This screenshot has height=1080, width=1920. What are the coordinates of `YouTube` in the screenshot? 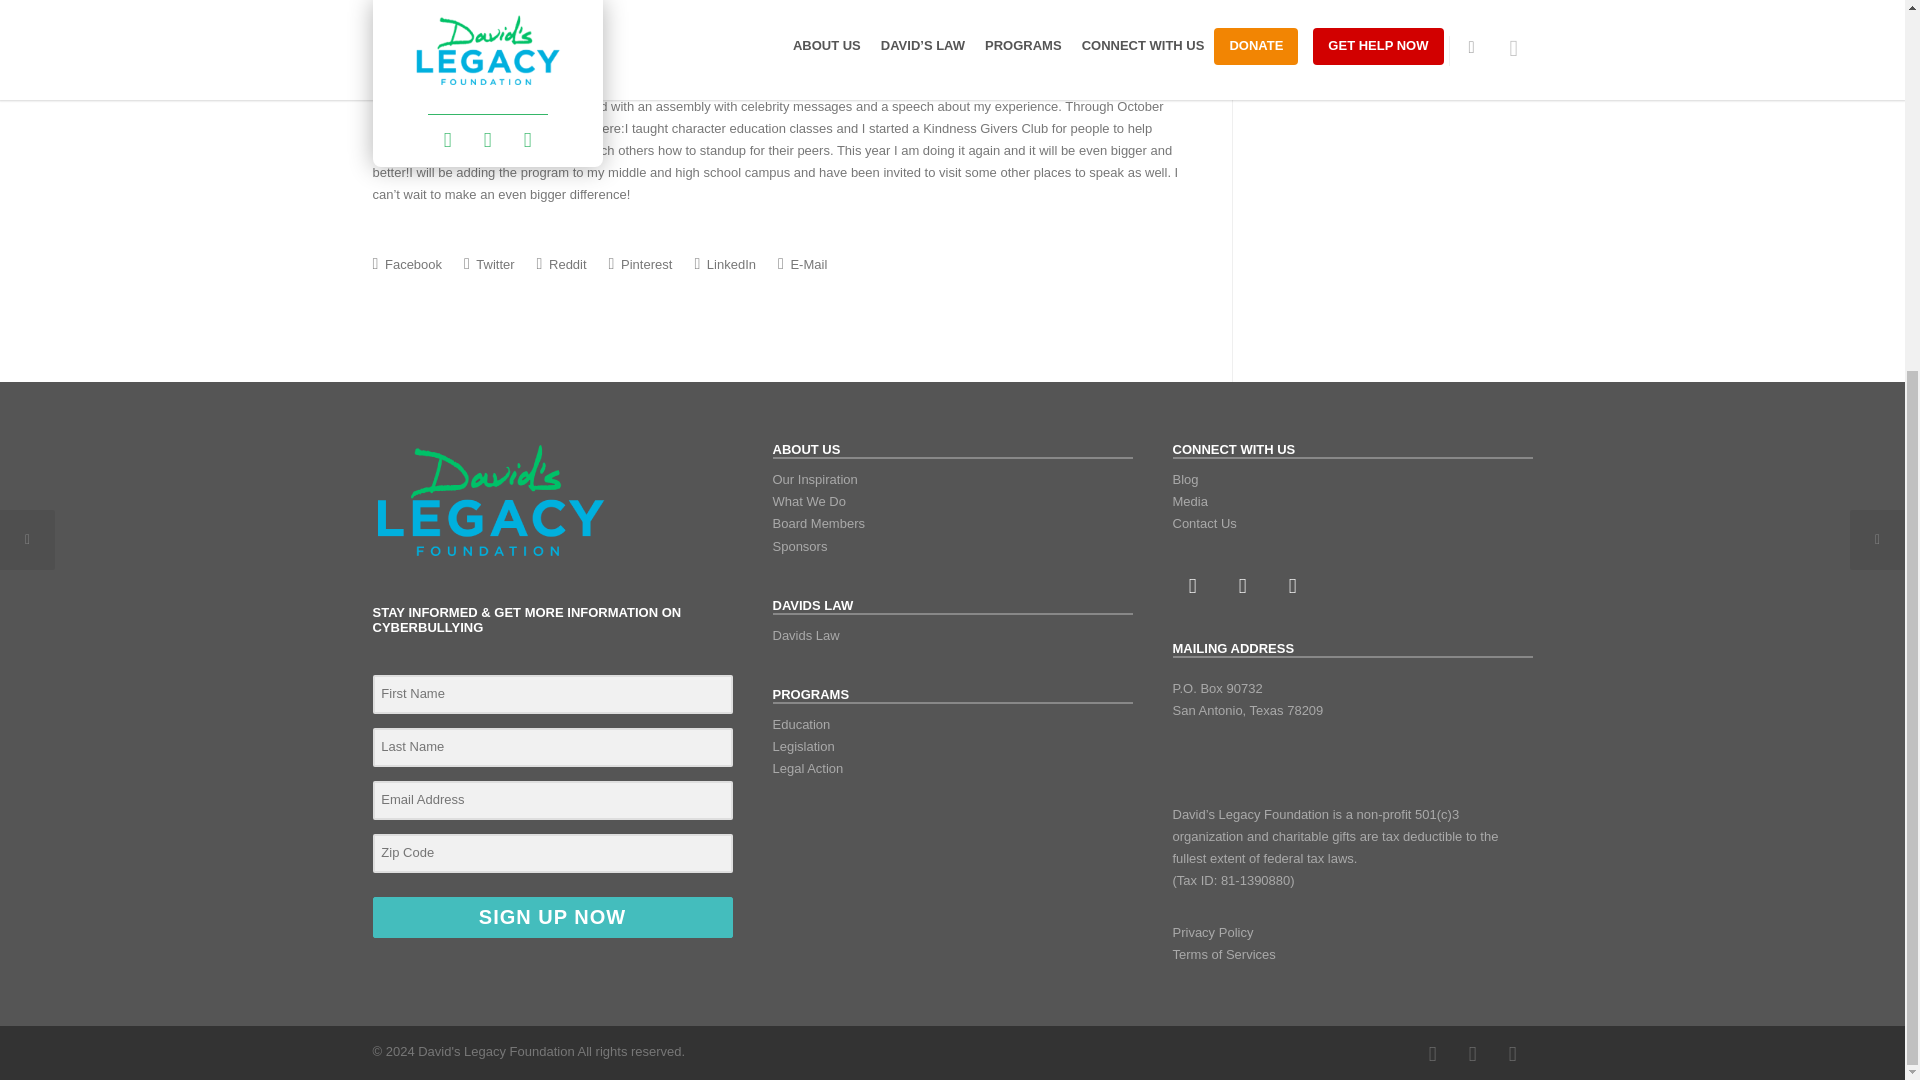 It's located at (1512, 1053).